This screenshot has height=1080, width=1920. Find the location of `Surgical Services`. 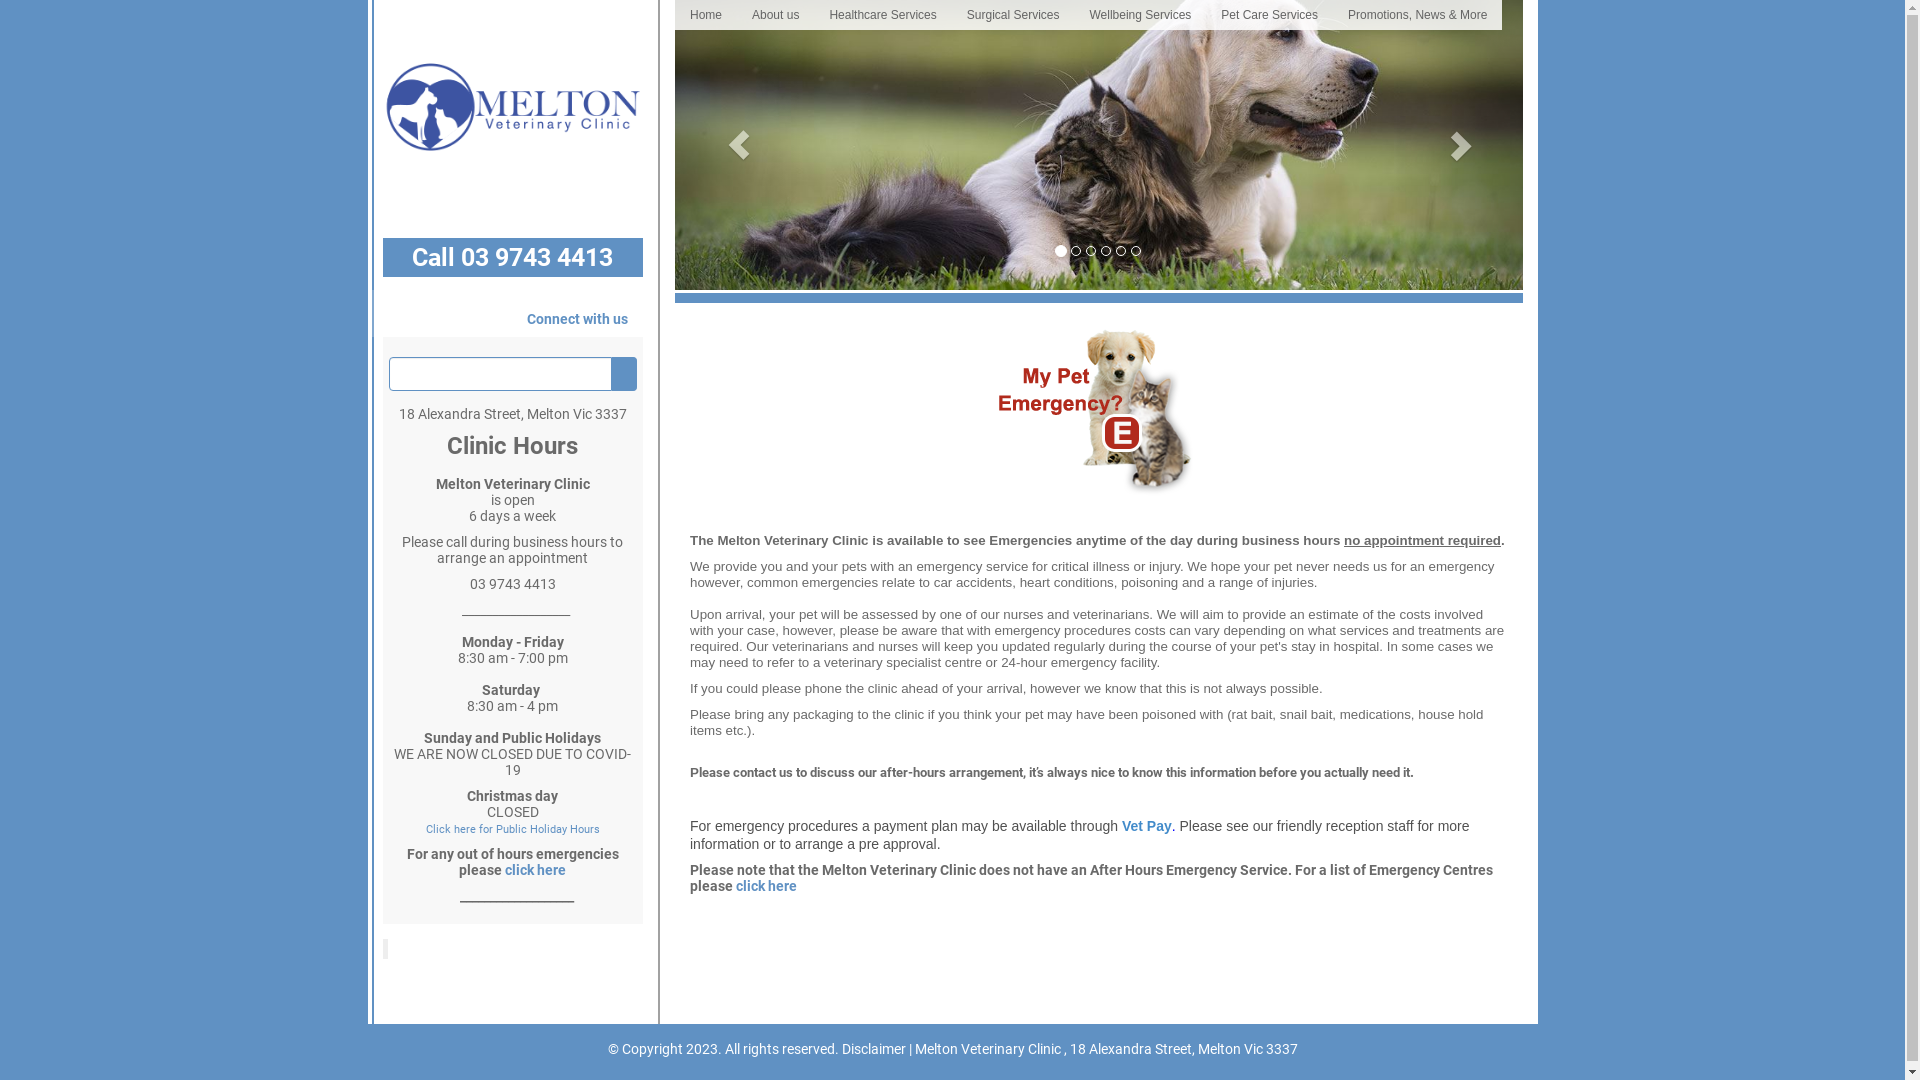

Surgical Services is located at coordinates (1014, 15).